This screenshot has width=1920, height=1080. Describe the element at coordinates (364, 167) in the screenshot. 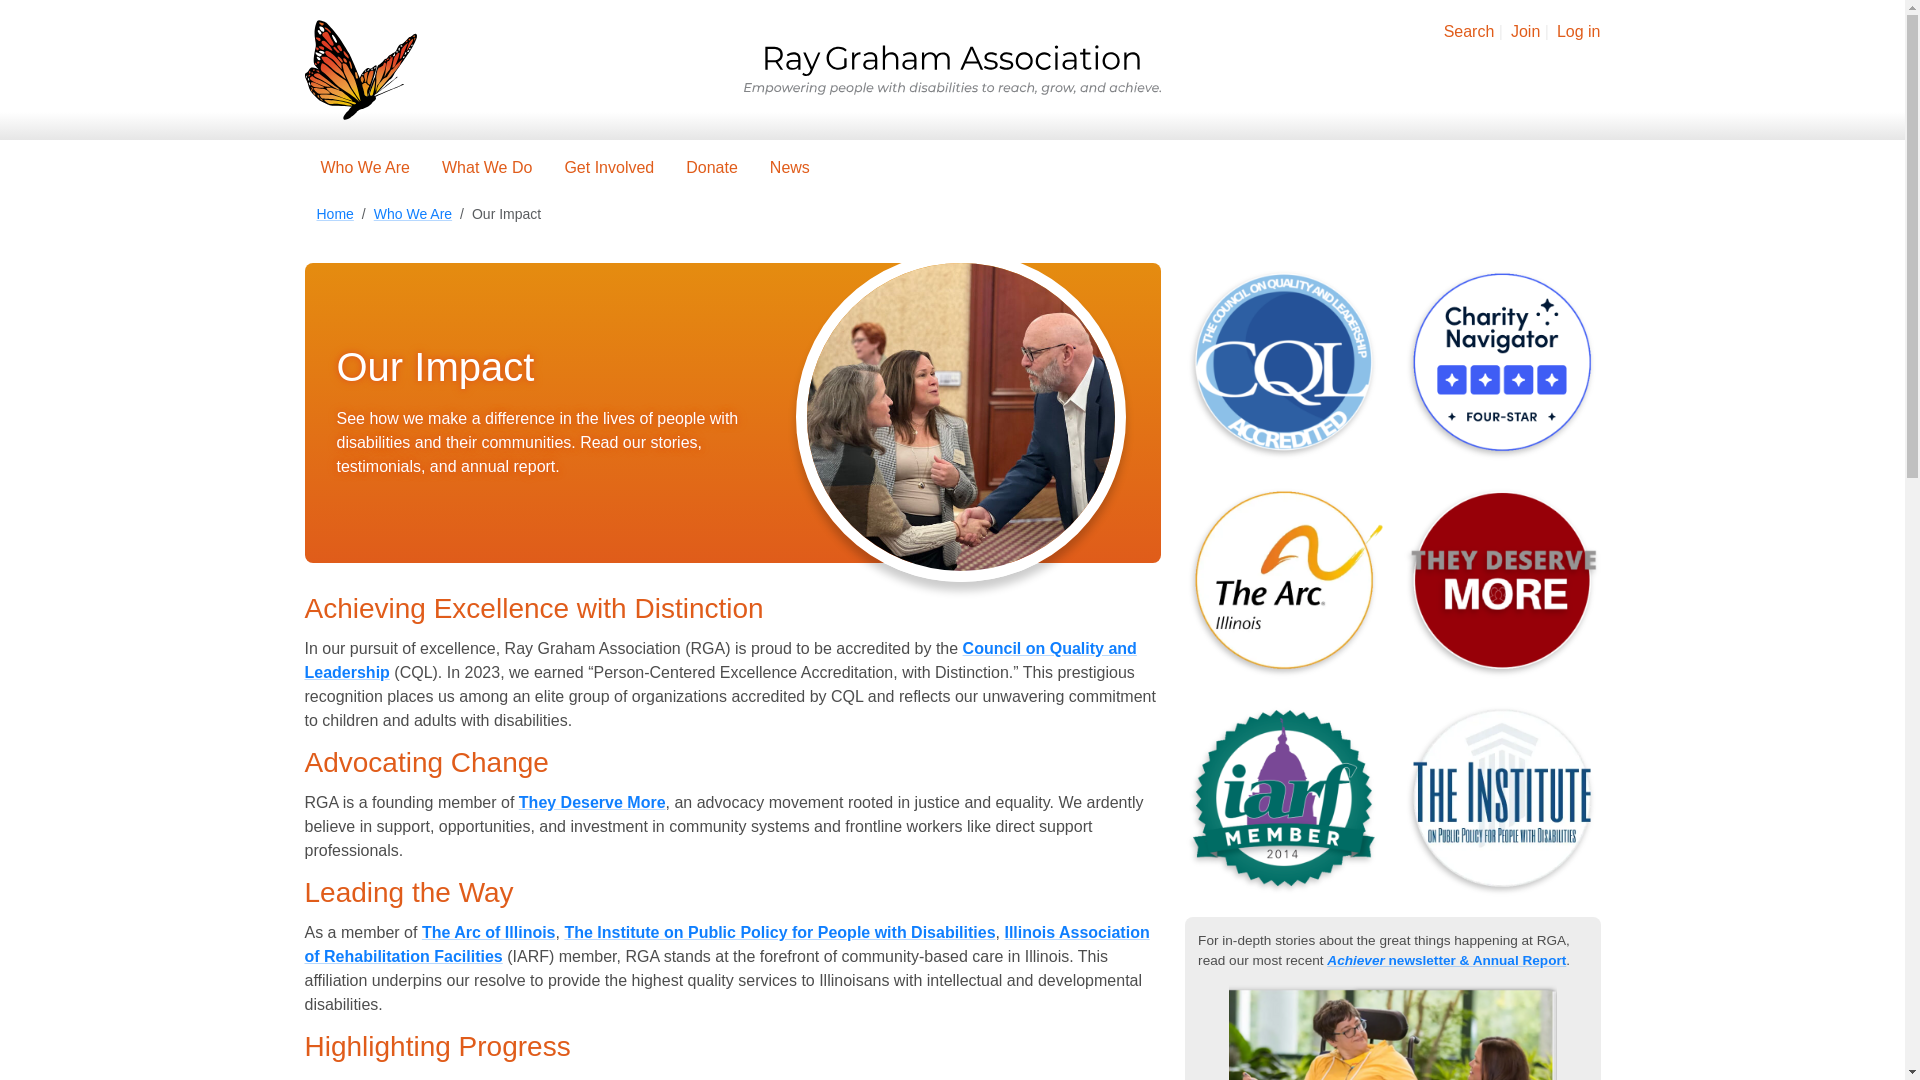

I see `Who We Are` at that location.